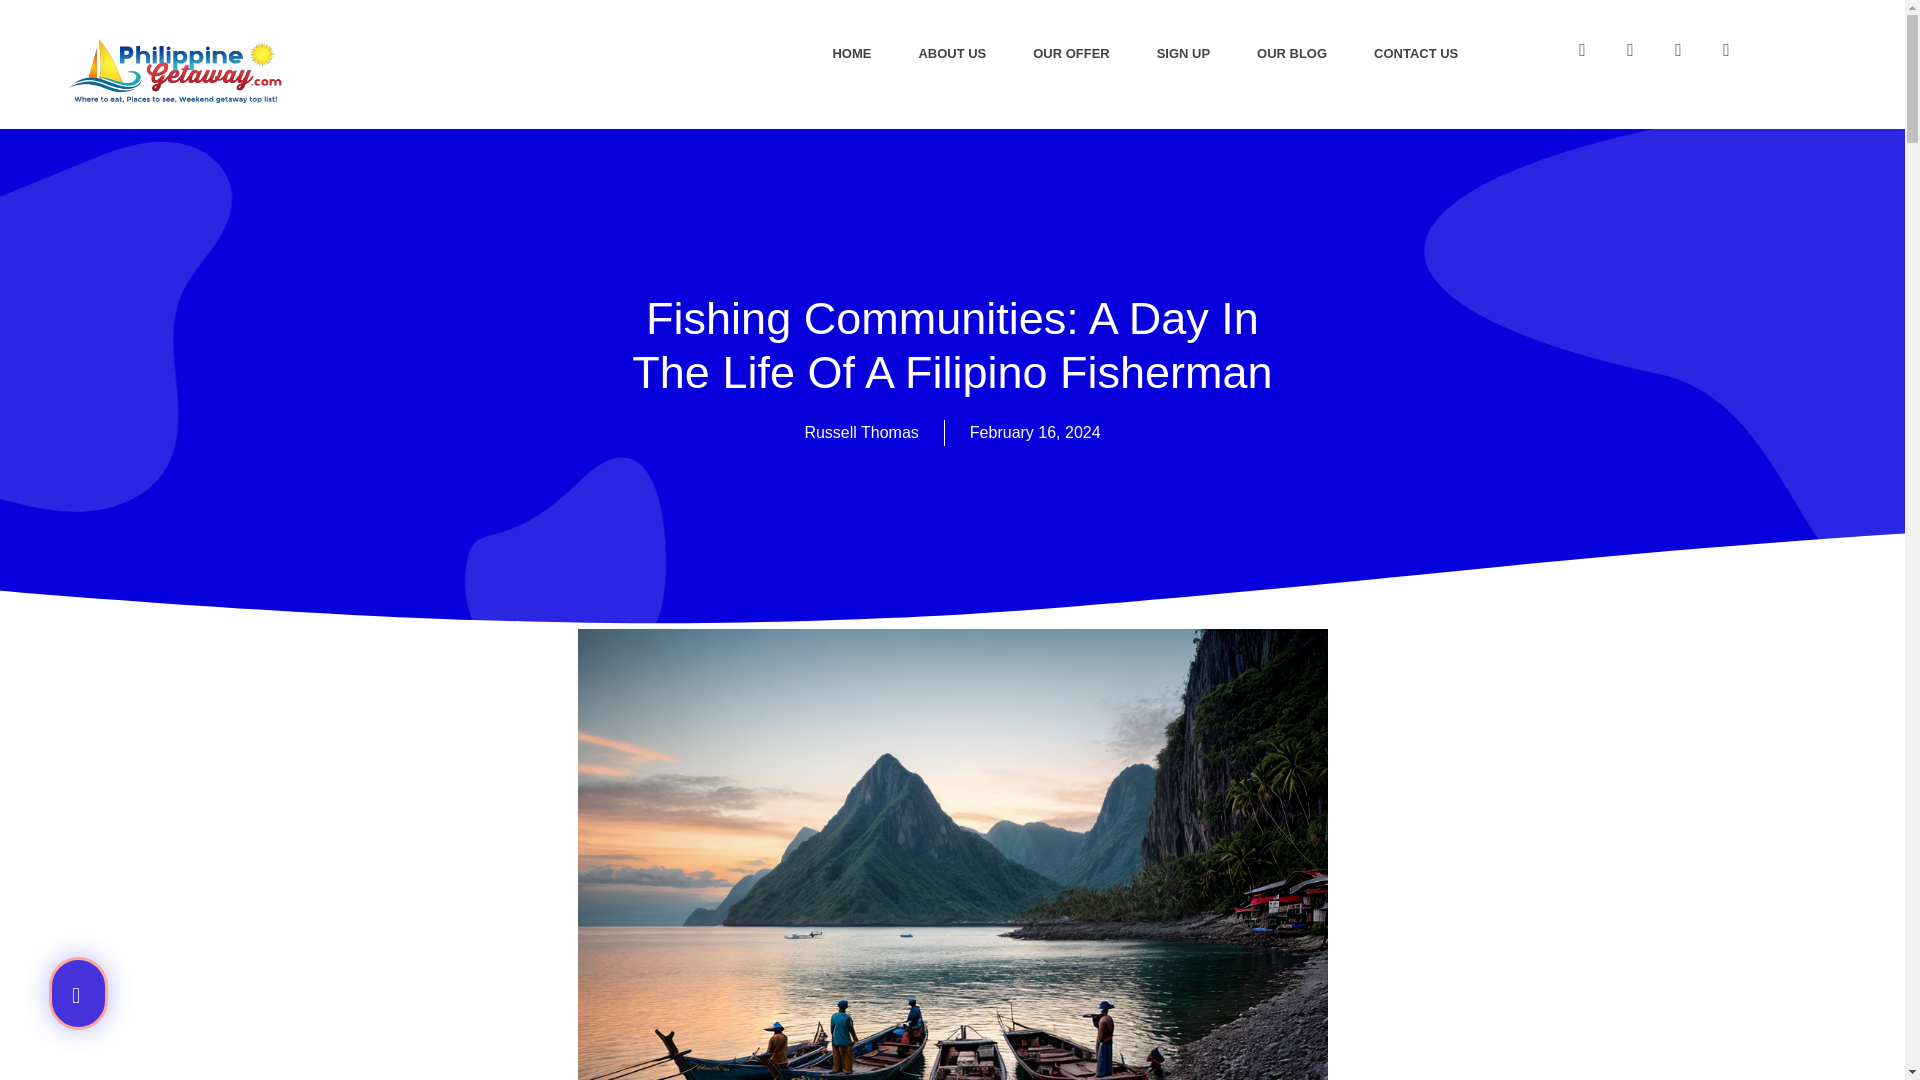 This screenshot has width=1920, height=1080. What do you see at coordinates (852, 17) in the screenshot?
I see `HOME` at bounding box center [852, 17].